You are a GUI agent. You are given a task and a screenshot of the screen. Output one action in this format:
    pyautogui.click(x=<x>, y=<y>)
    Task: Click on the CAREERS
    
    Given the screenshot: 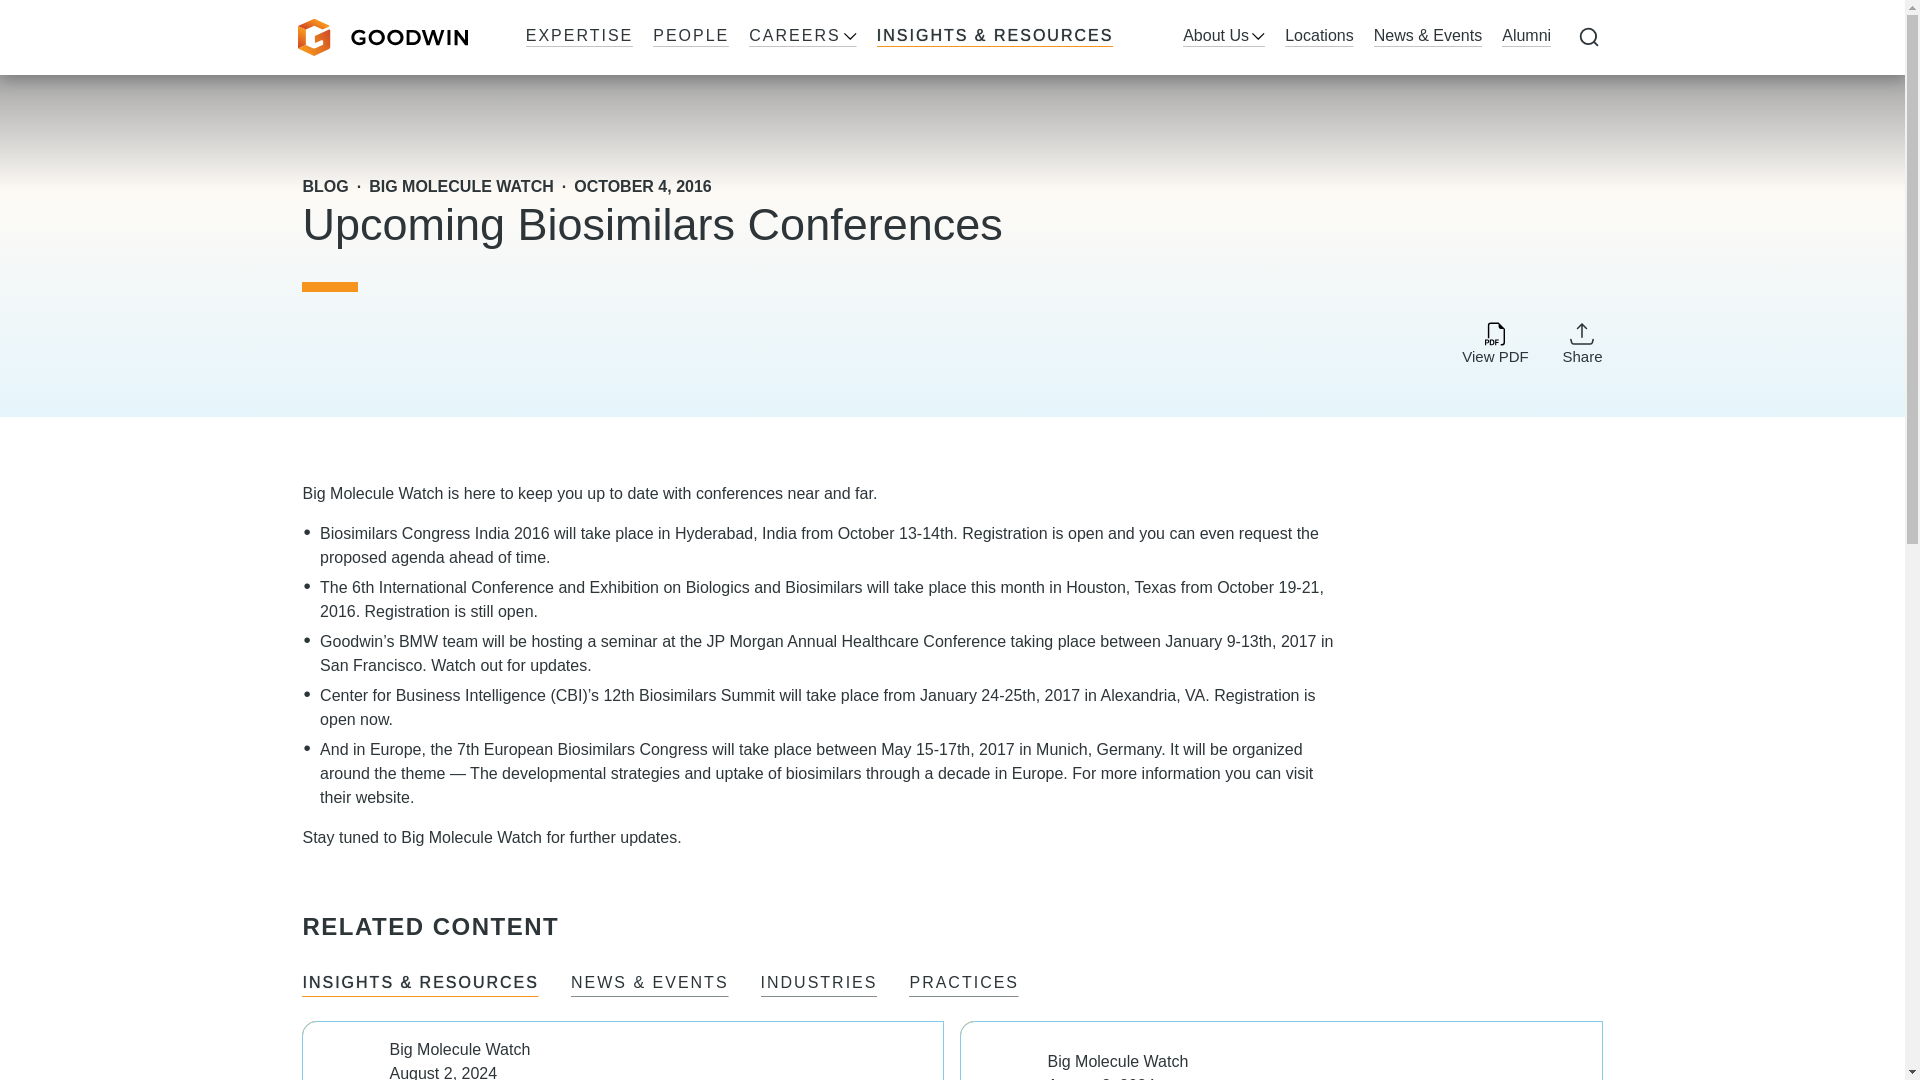 What is the action you would take?
    pyautogui.click(x=802, y=37)
    